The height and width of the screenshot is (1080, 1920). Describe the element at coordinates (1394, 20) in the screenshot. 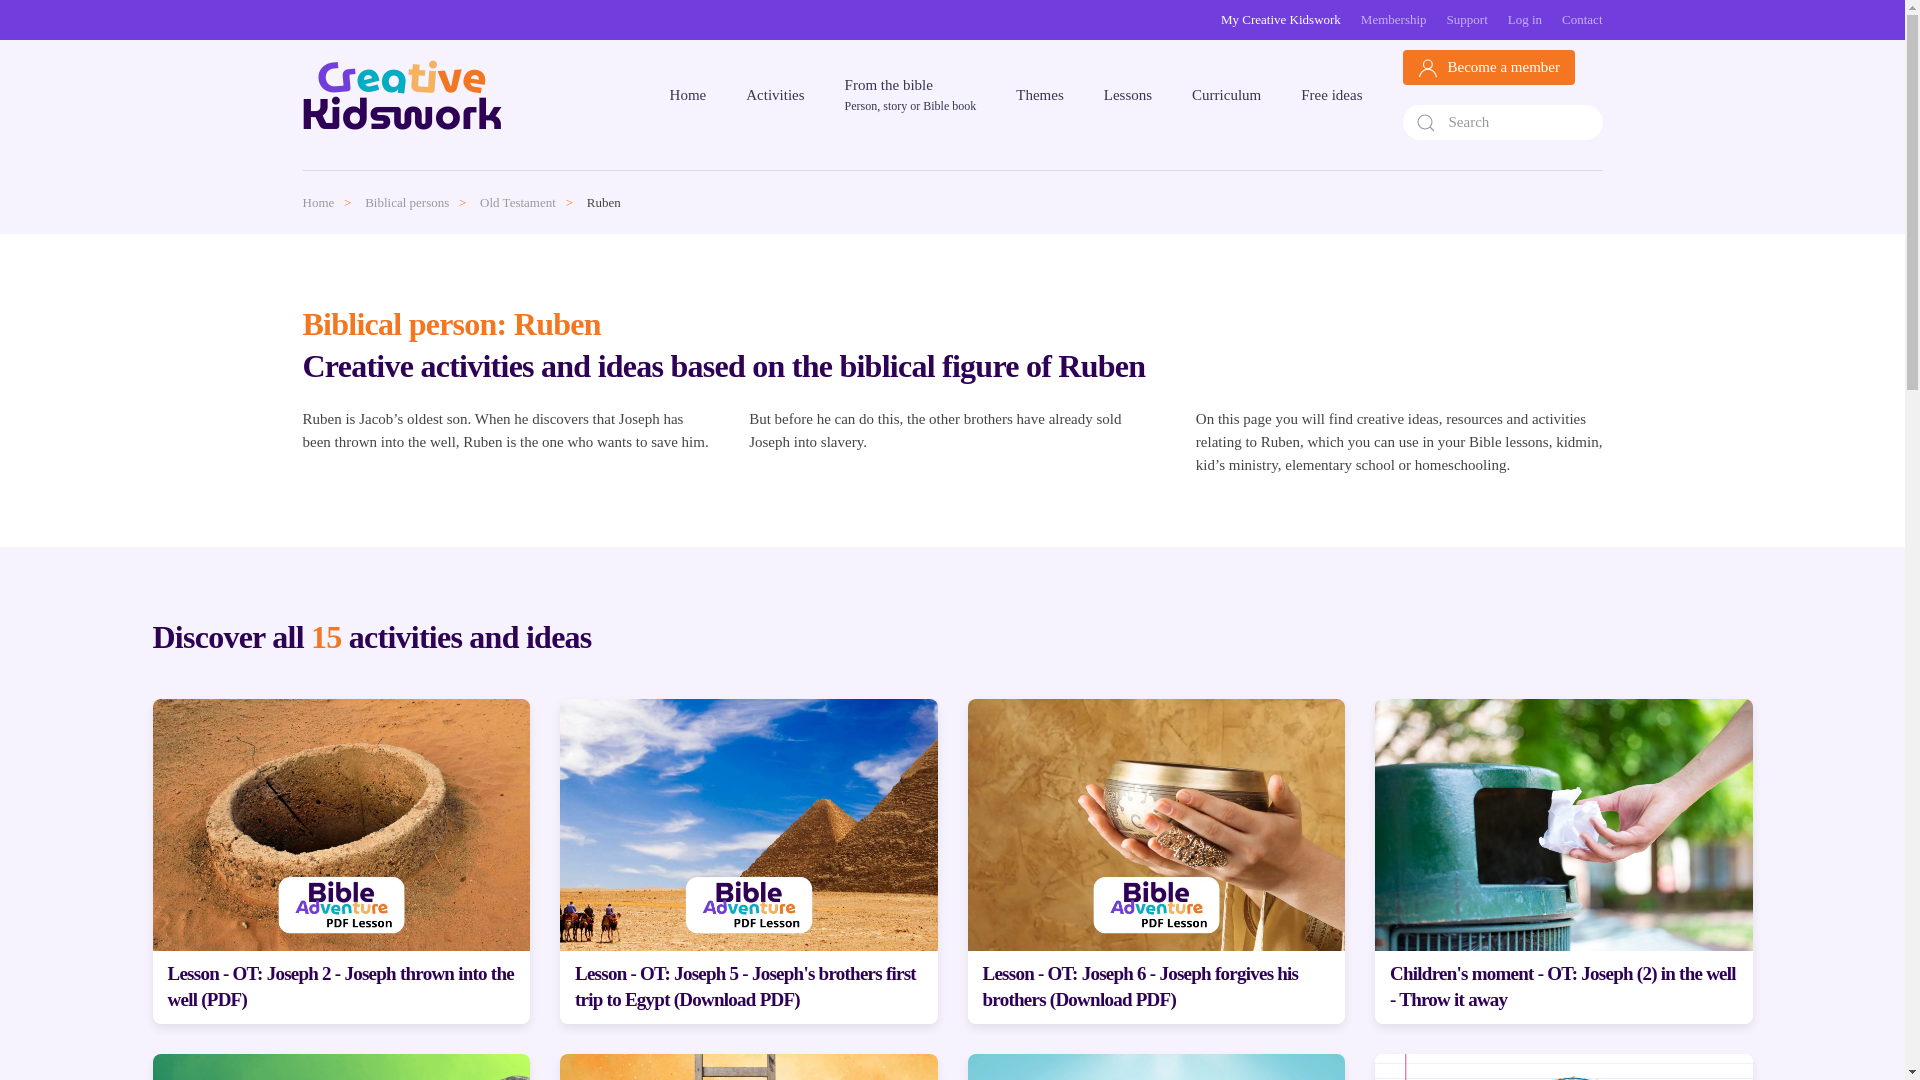

I see `Membership` at that location.